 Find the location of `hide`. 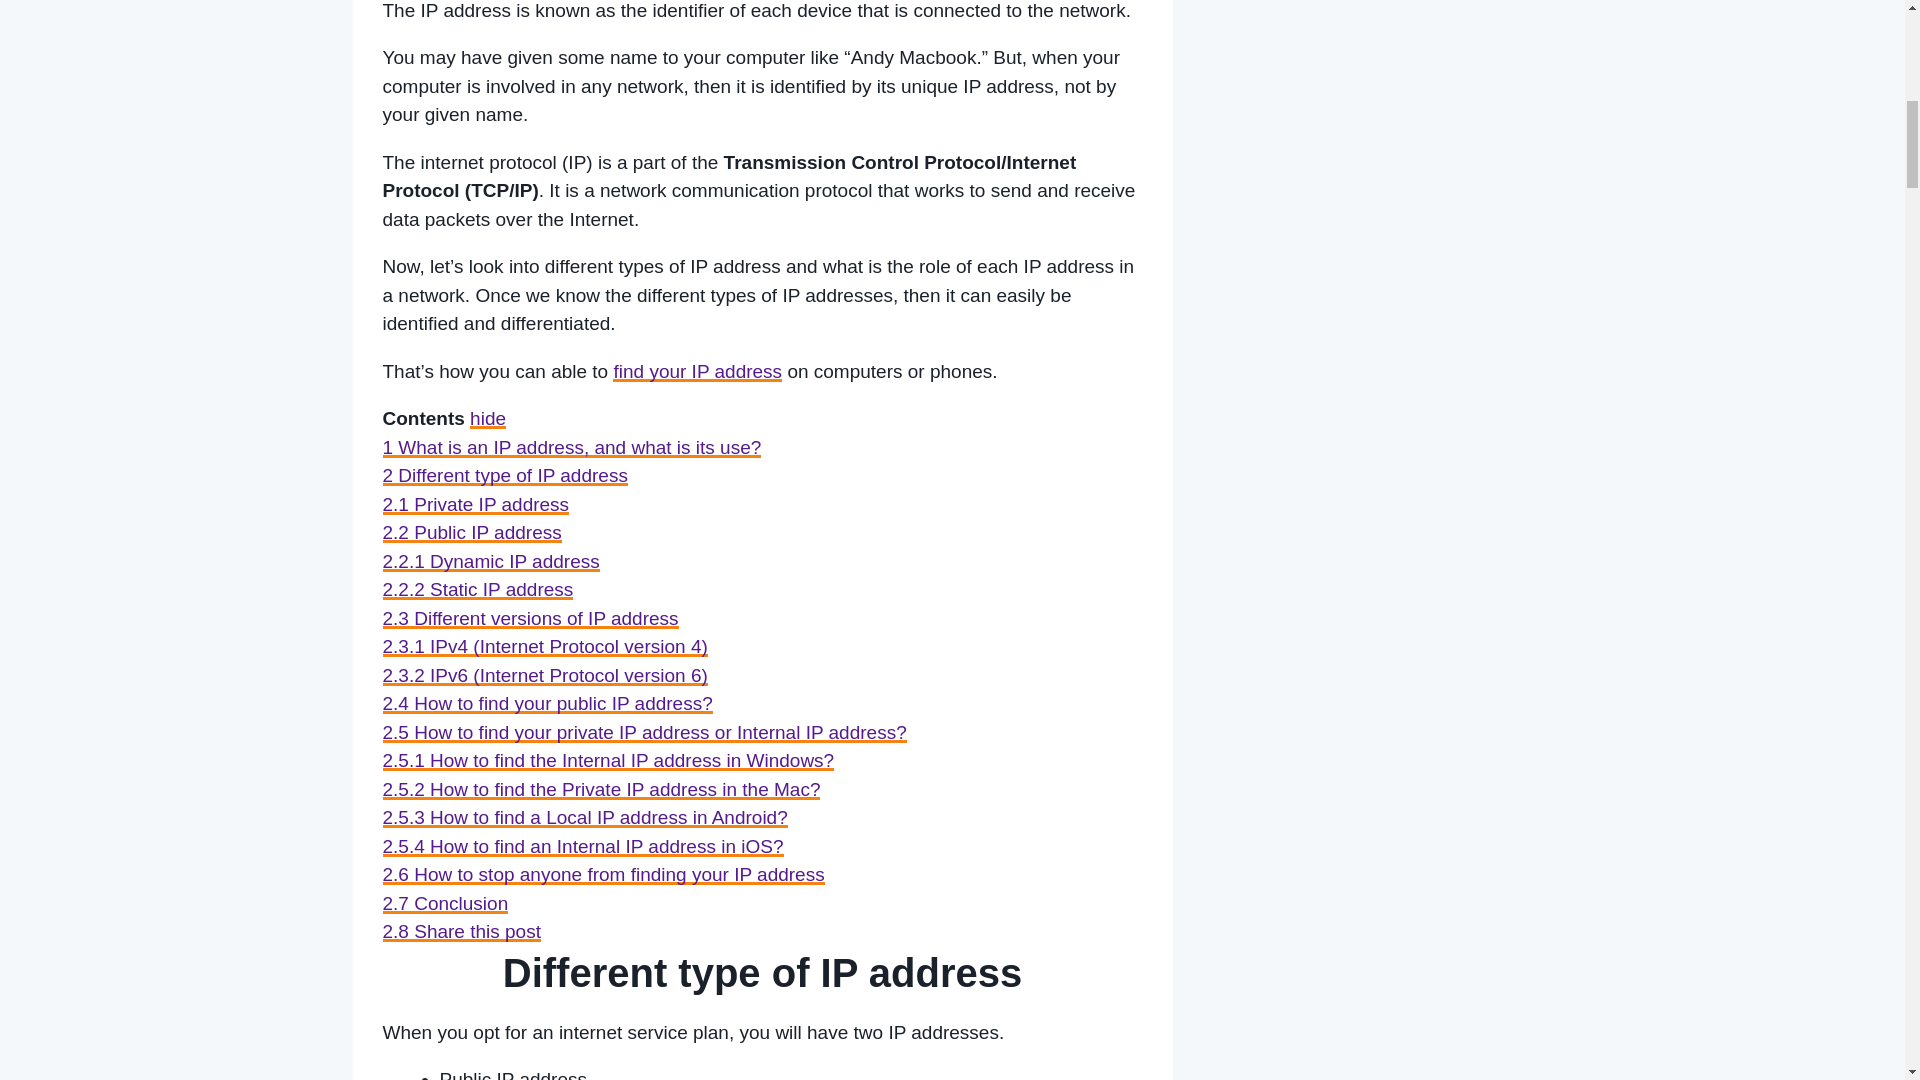

hide is located at coordinates (488, 418).